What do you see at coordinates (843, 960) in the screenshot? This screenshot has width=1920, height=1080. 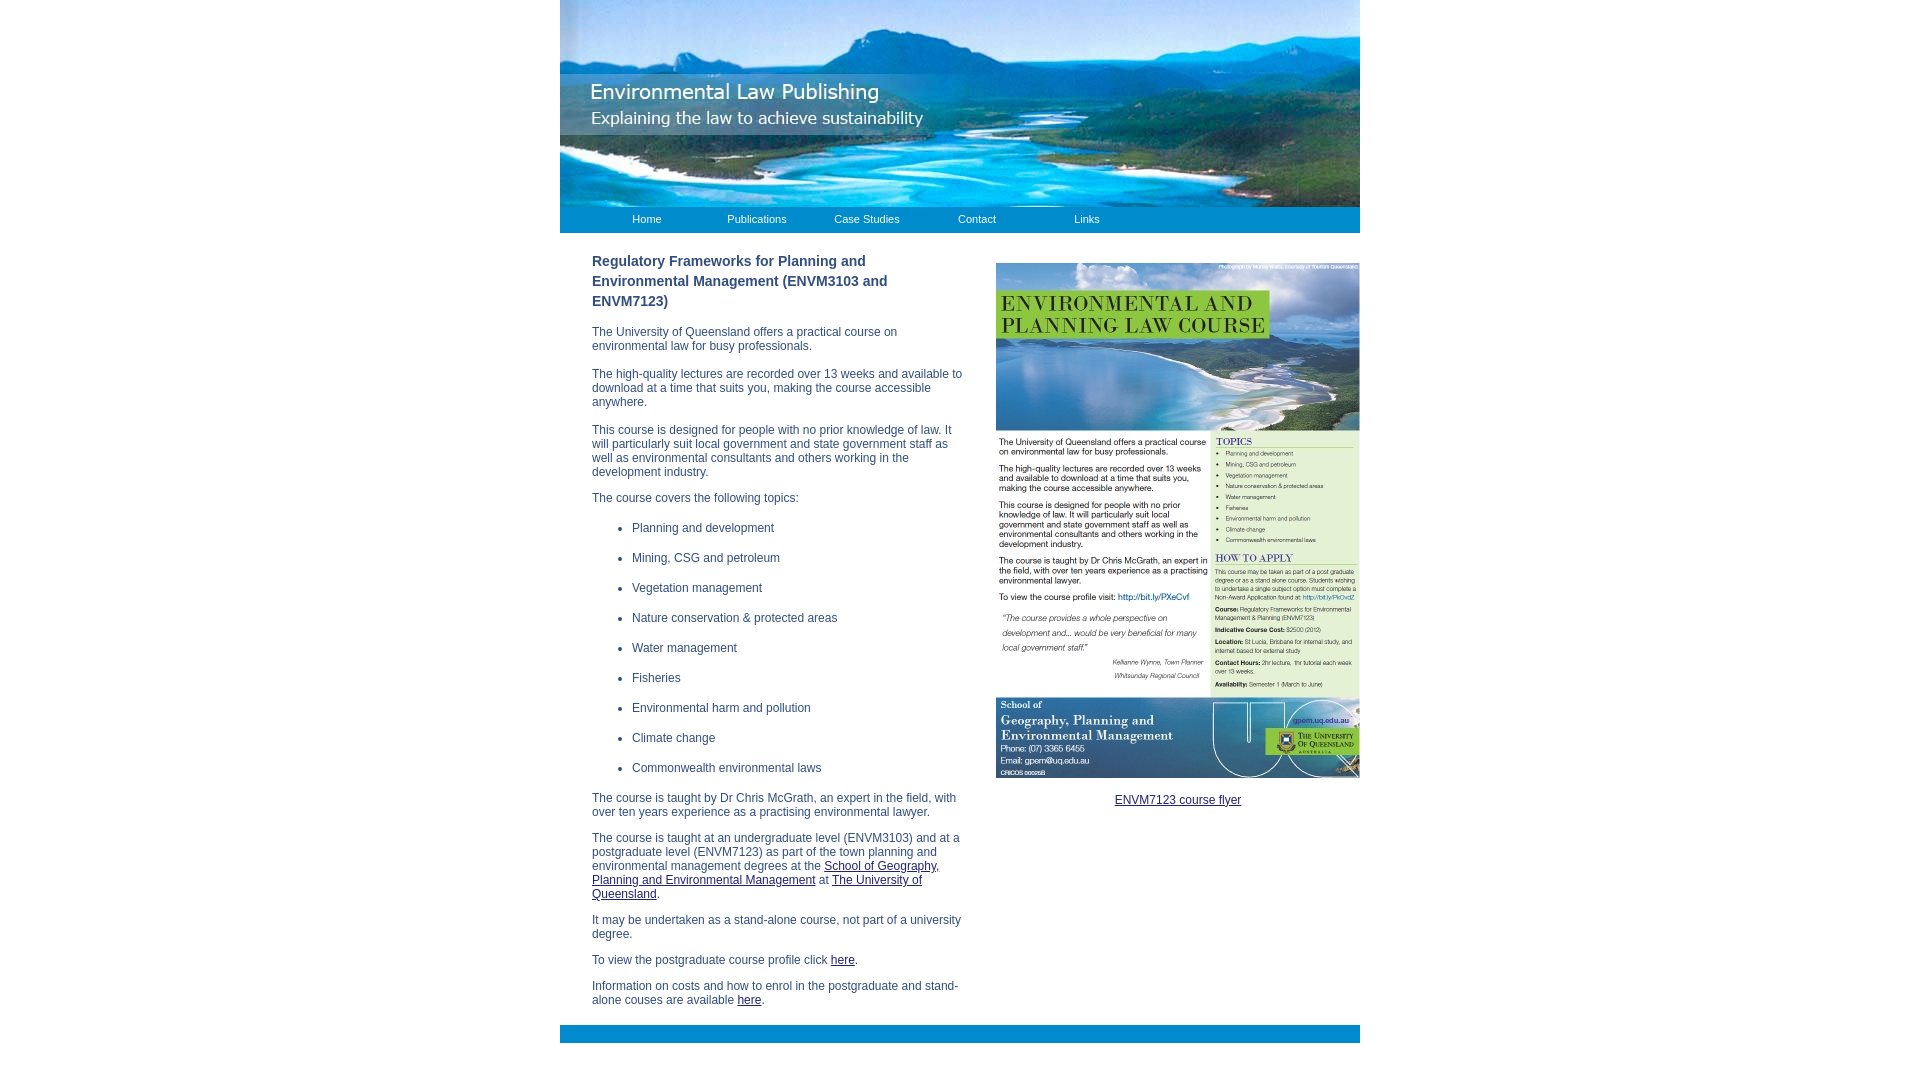 I see `here` at bounding box center [843, 960].